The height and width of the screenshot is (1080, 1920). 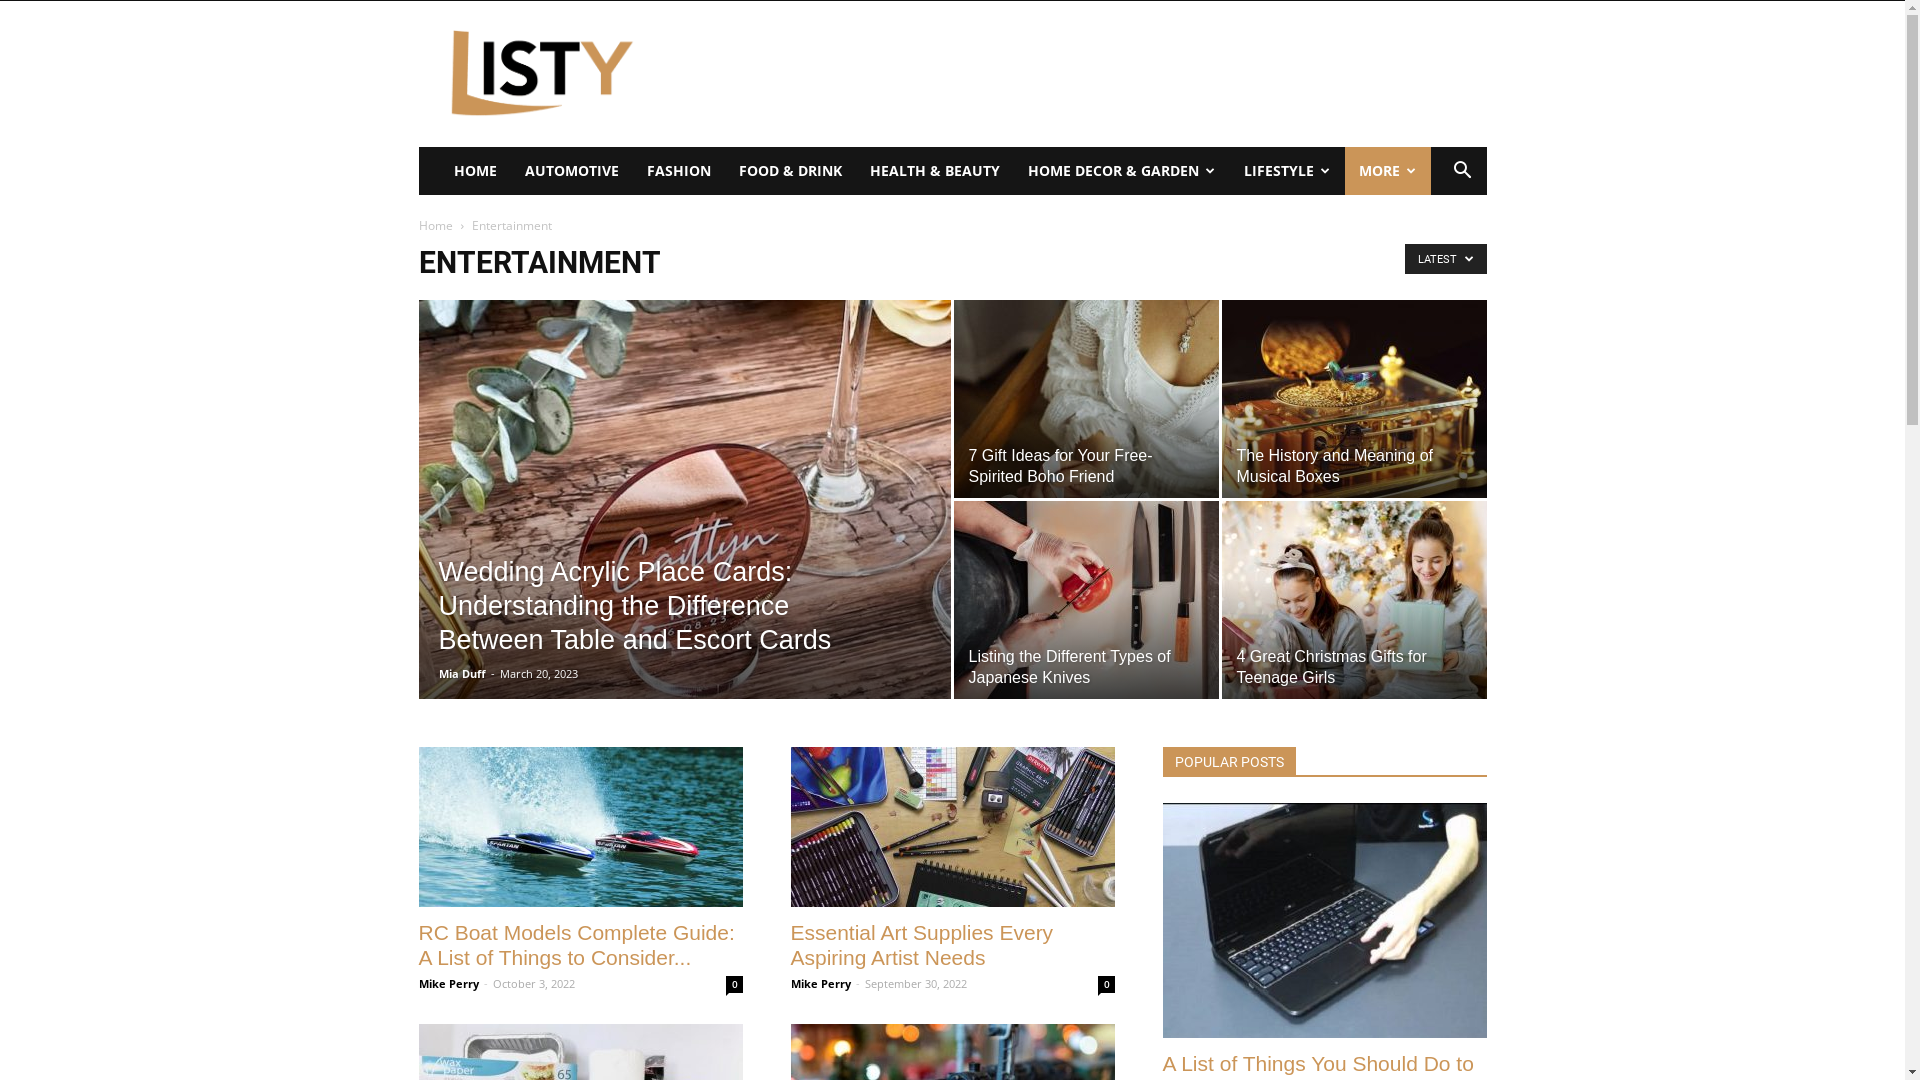 What do you see at coordinates (1086, 399) in the screenshot?
I see `7 Gift Ideas for Your Free-Spirited Boho Friend` at bounding box center [1086, 399].